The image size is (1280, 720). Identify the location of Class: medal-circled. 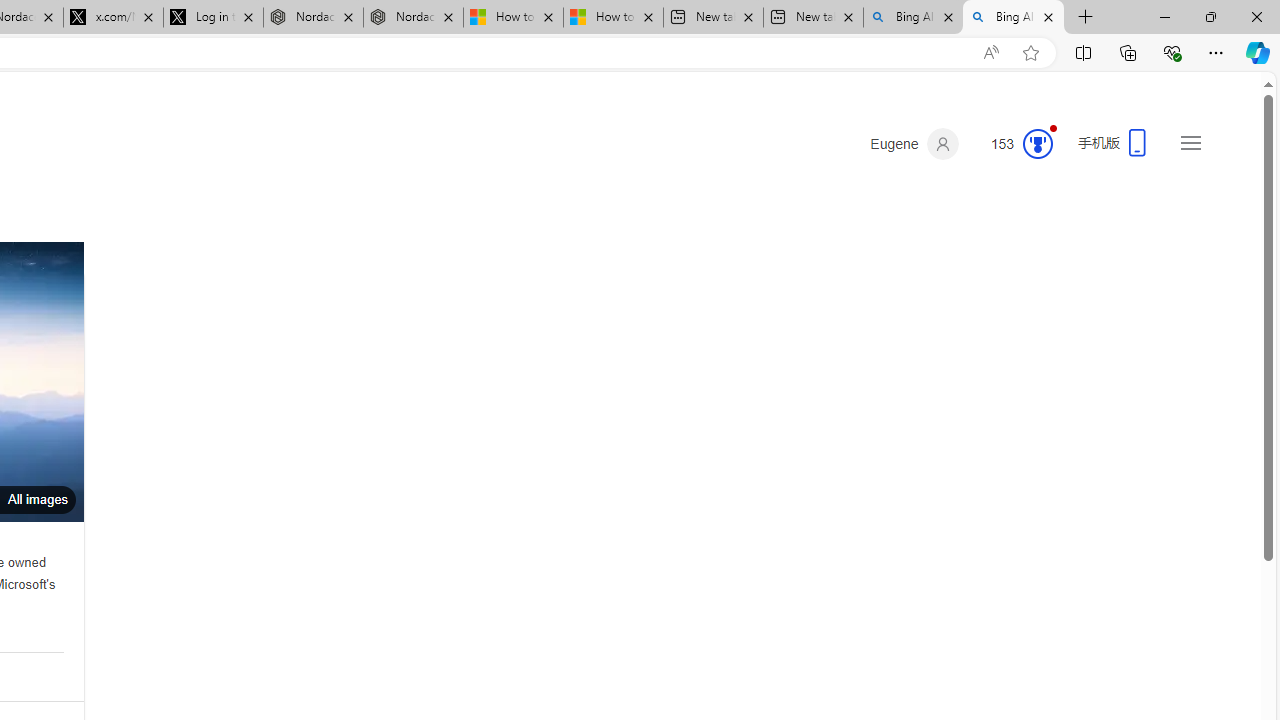
(1037, 144).